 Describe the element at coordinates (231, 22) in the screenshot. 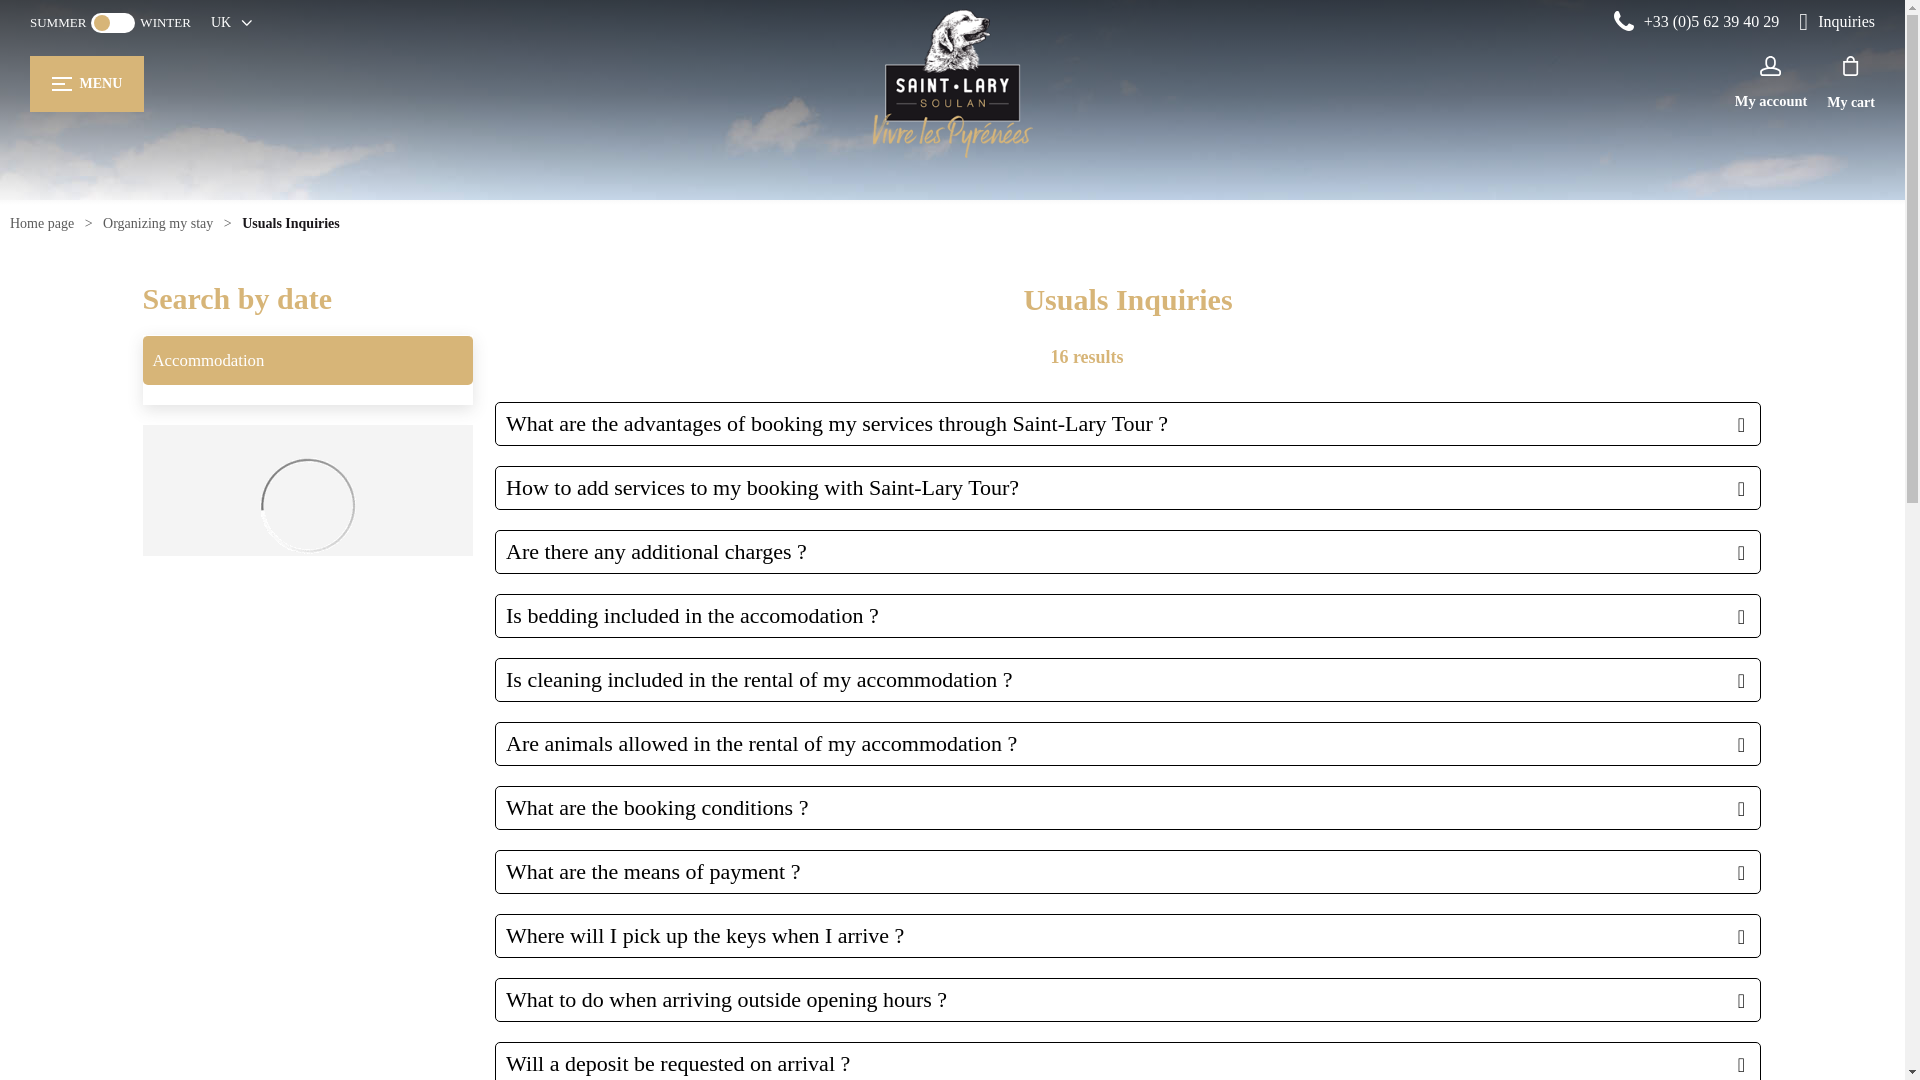

I see `UK` at that location.